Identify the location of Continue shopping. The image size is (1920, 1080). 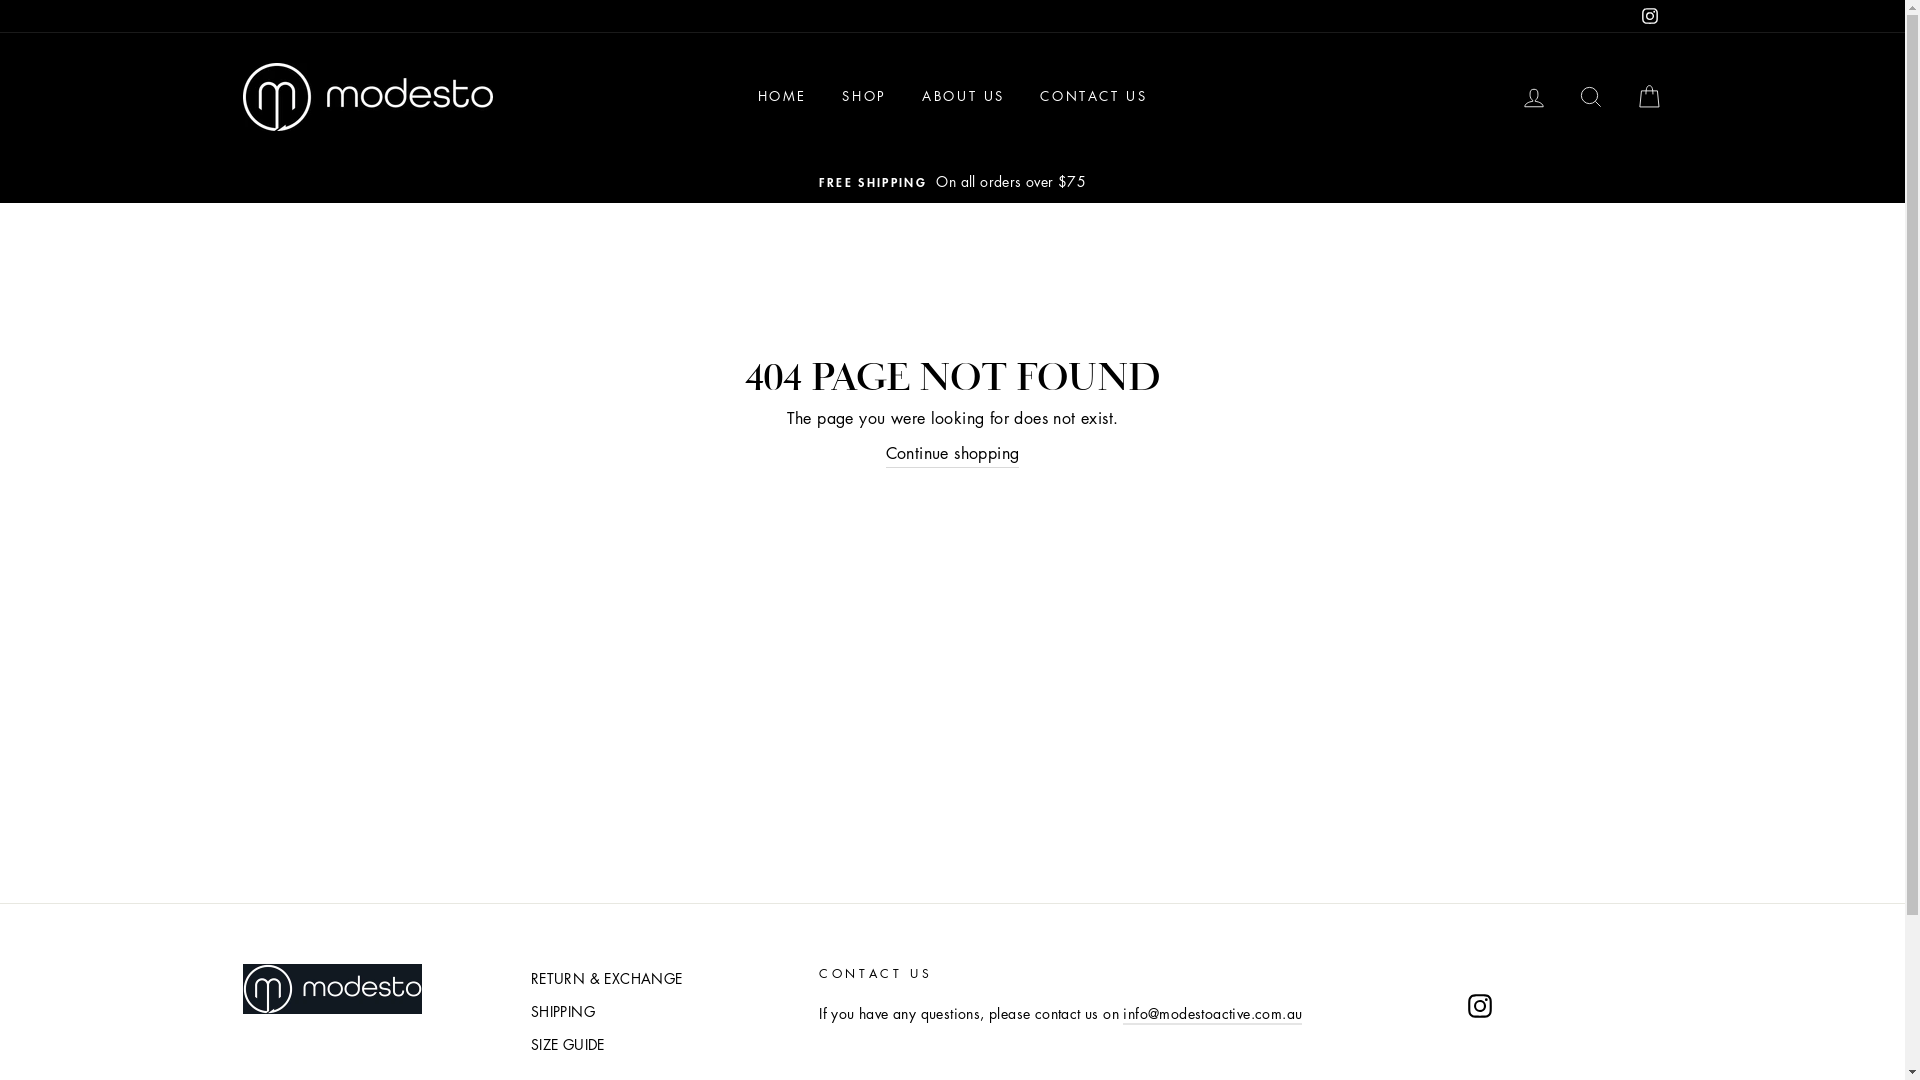
(953, 454).